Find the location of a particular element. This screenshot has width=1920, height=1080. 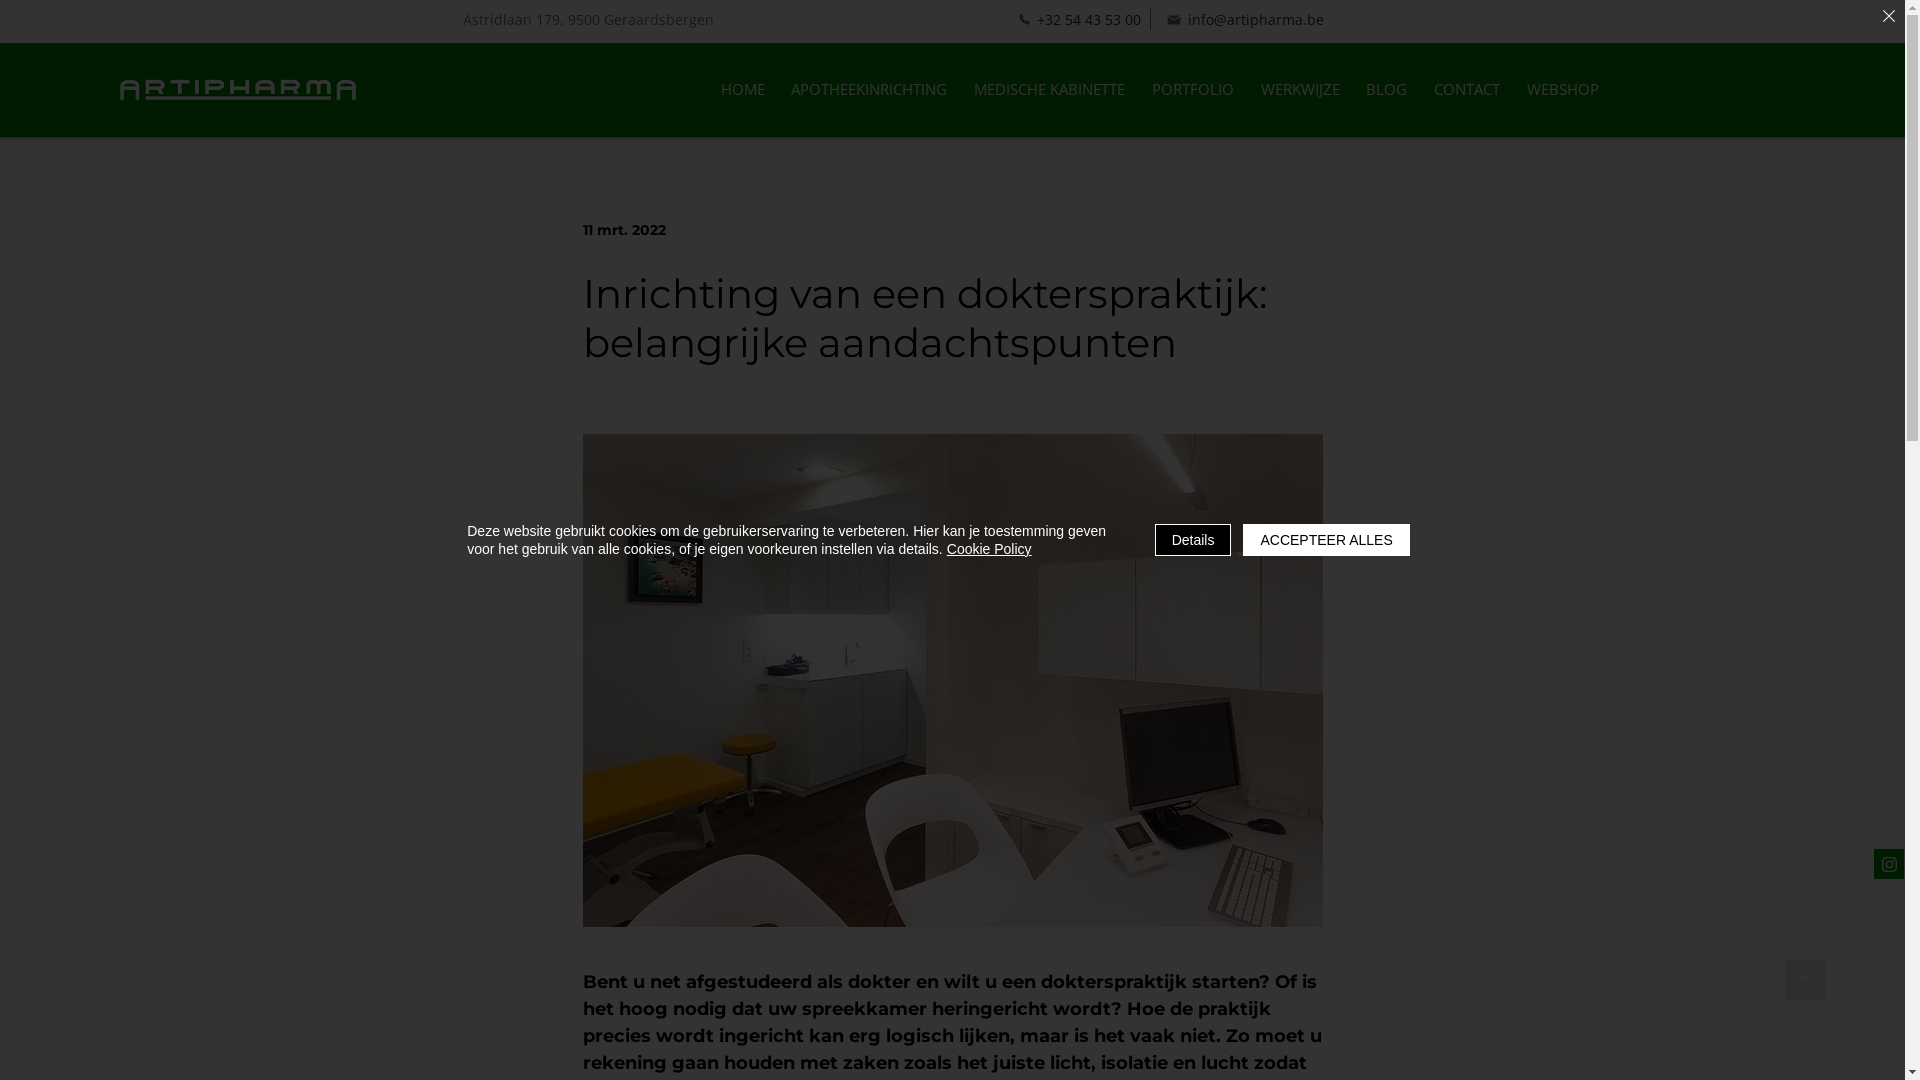

BLOG is located at coordinates (1387, 90).